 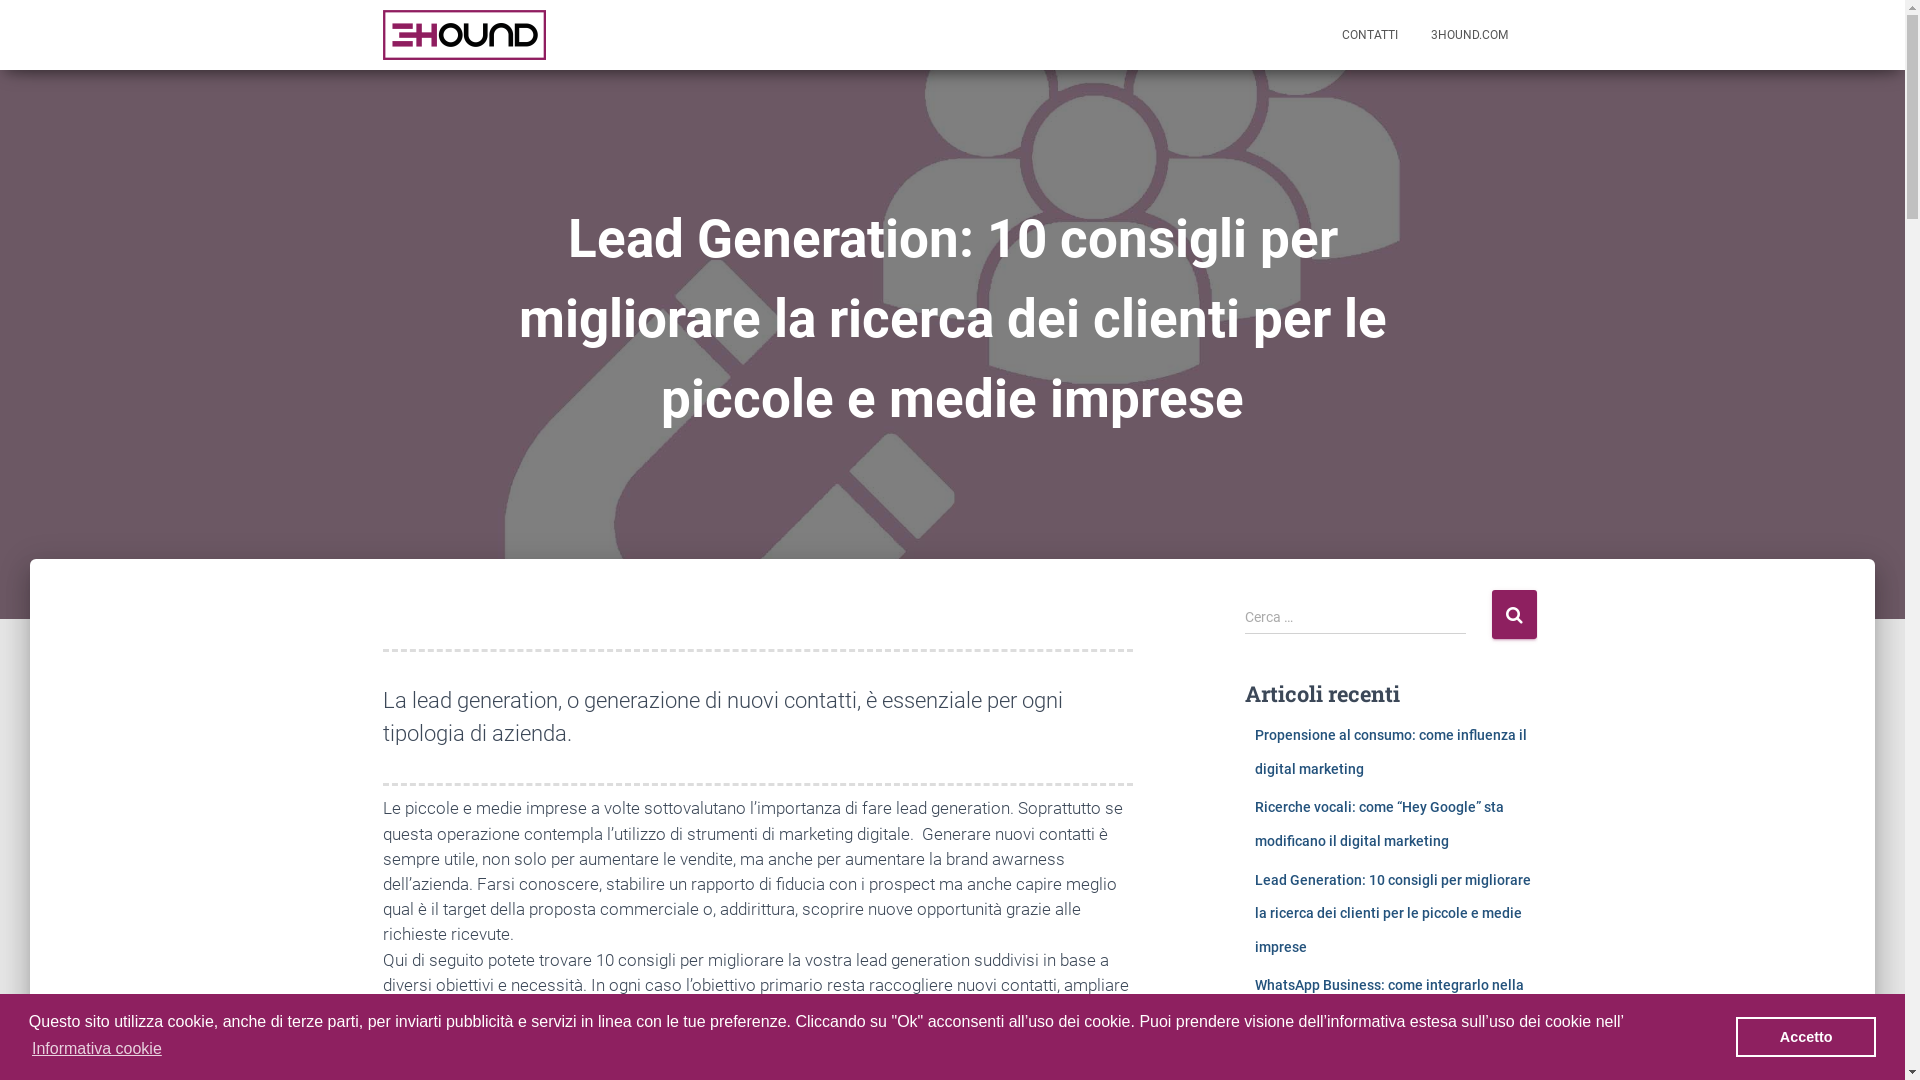 I want to click on CONTATTI, so click(x=1369, y=35).